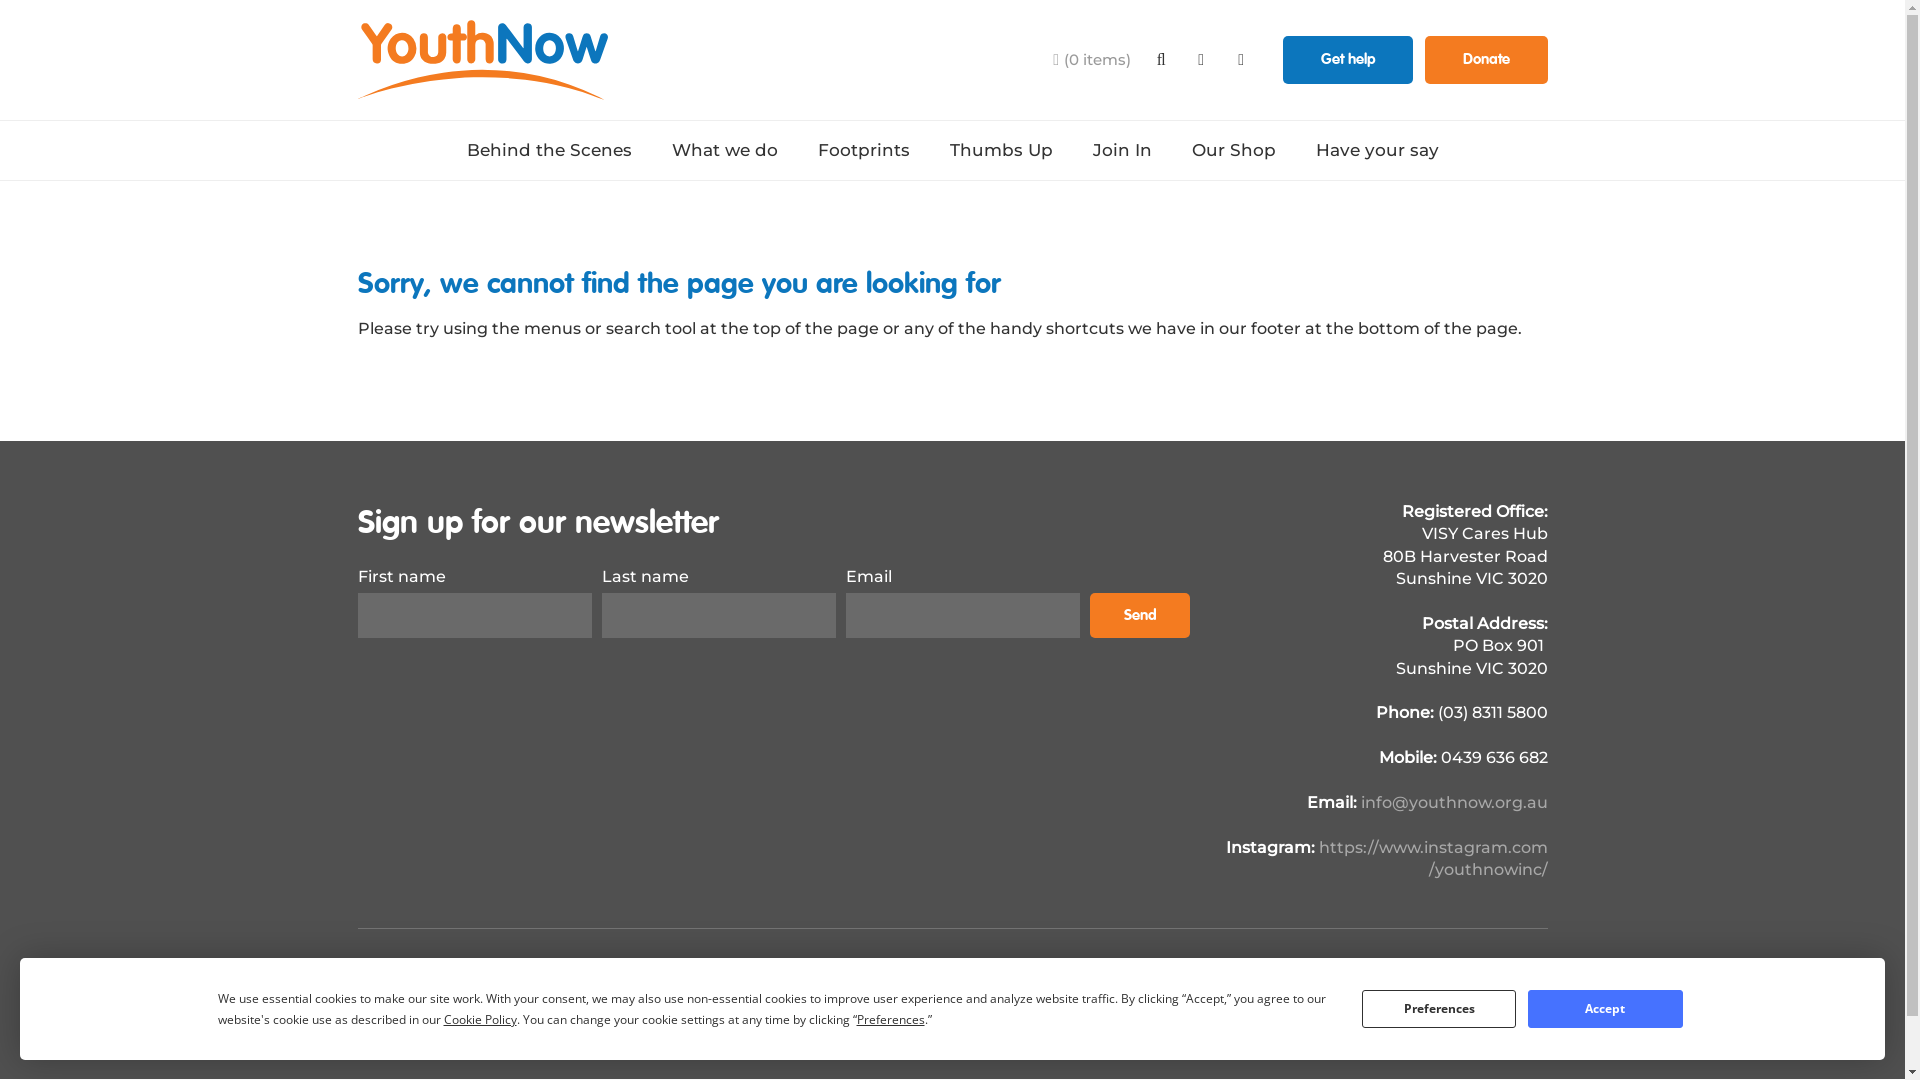 This screenshot has width=1920, height=1080. What do you see at coordinates (548, 150) in the screenshot?
I see `Behind the Scenes` at bounding box center [548, 150].